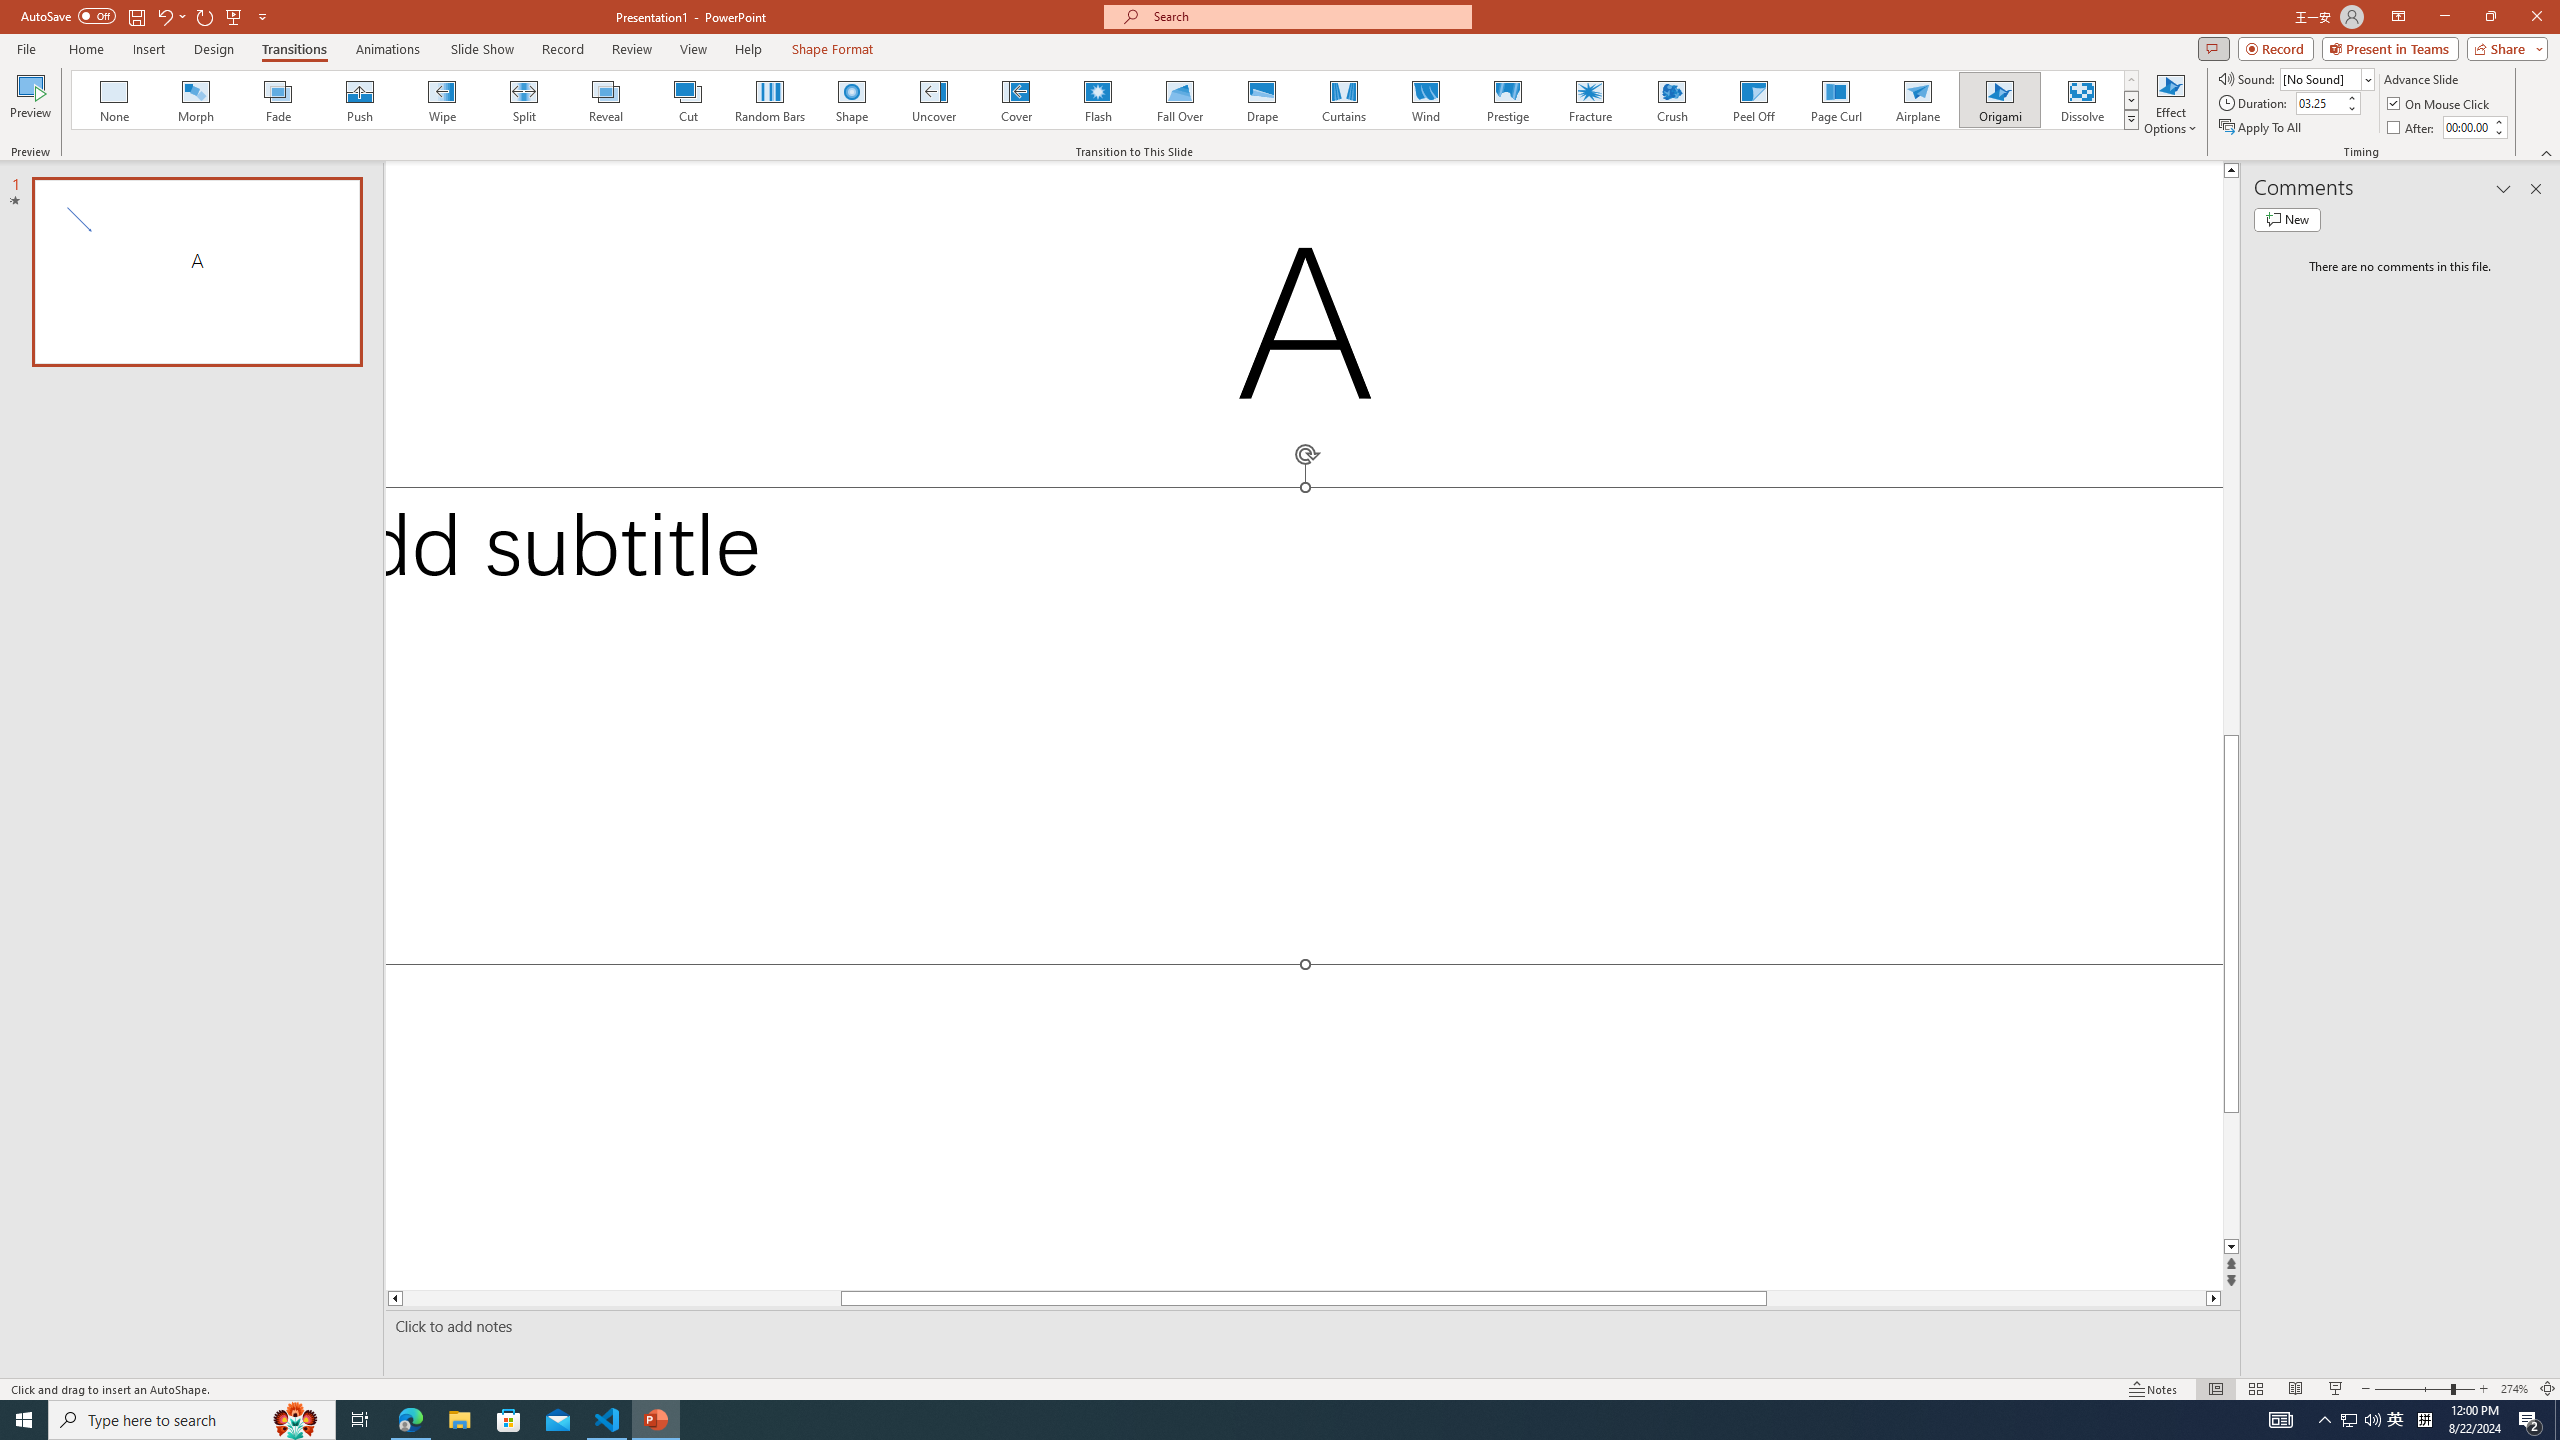 The image size is (2560, 1440). Describe the element at coordinates (2328, 78) in the screenshot. I see `Sound` at that location.